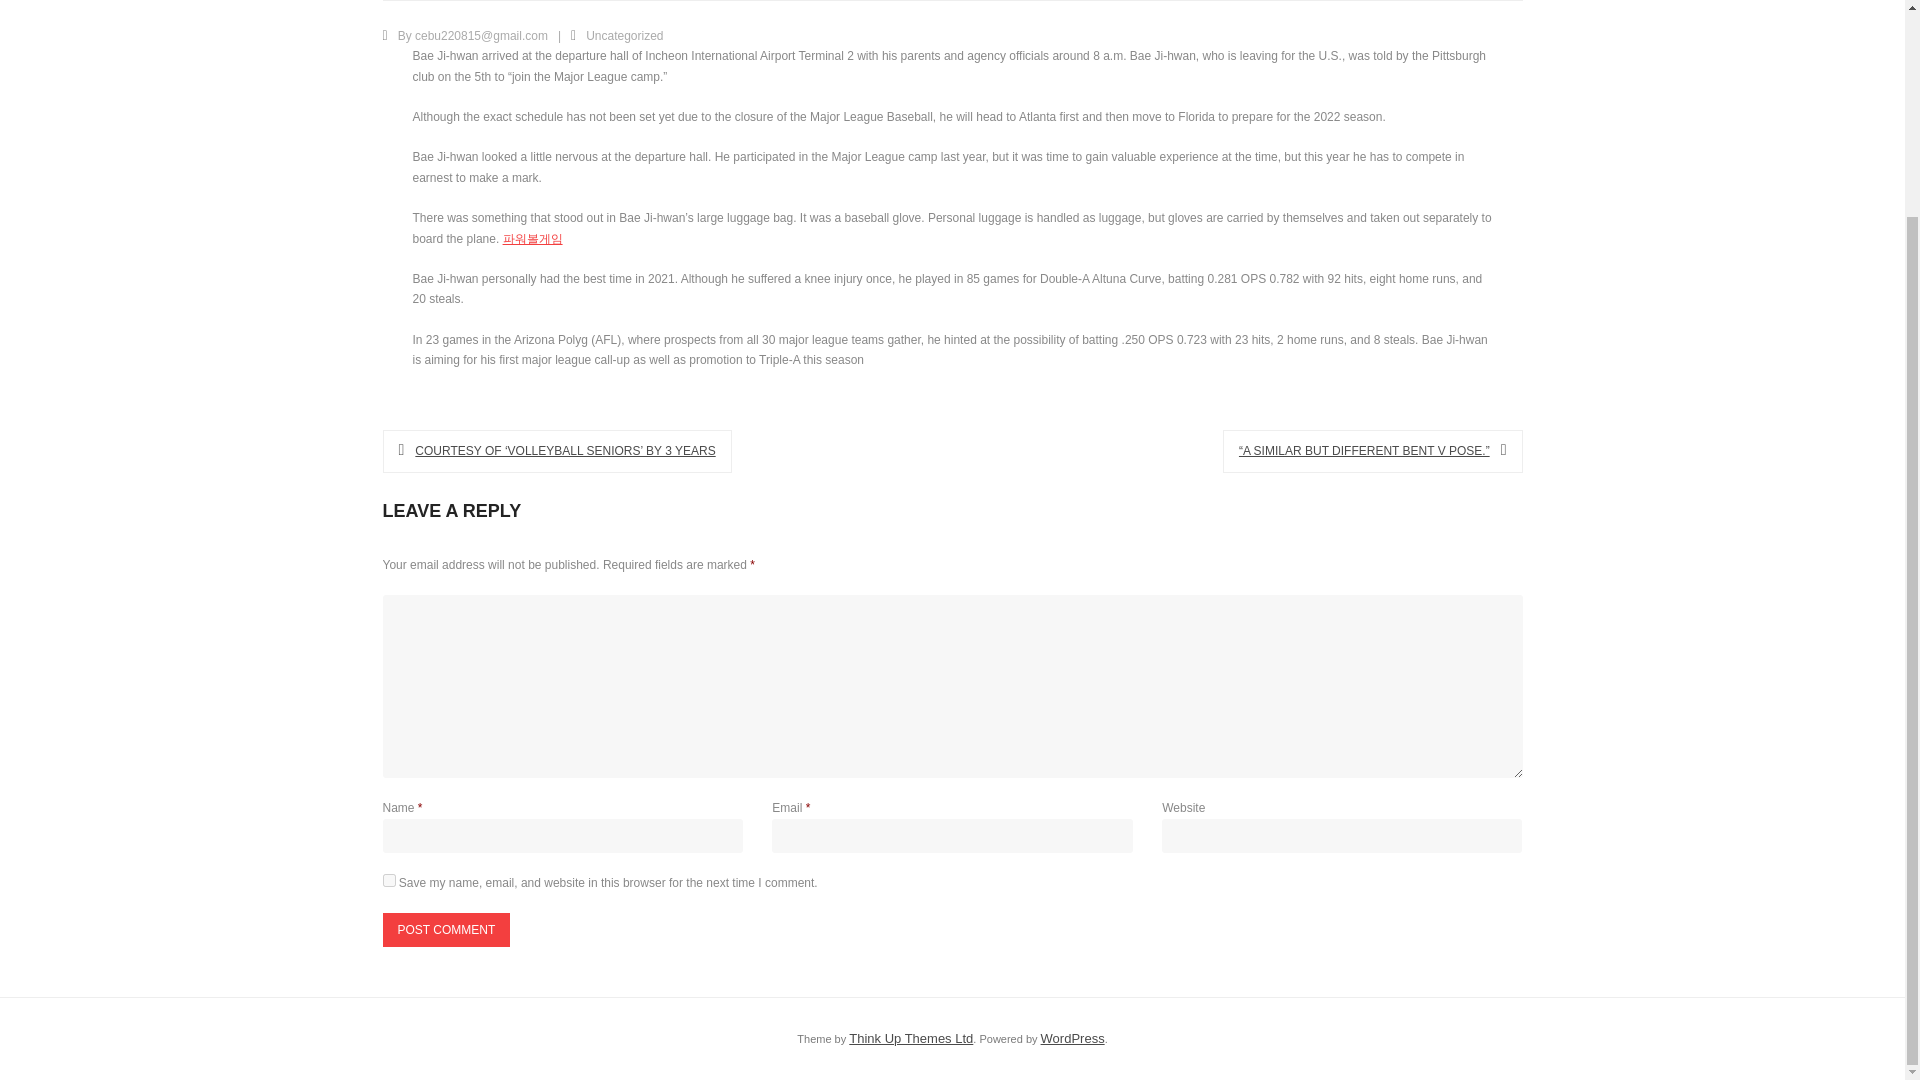 The width and height of the screenshot is (1920, 1080). Describe the element at coordinates (624, 36) in the screenshot. I see `Uncategorized` at that location.